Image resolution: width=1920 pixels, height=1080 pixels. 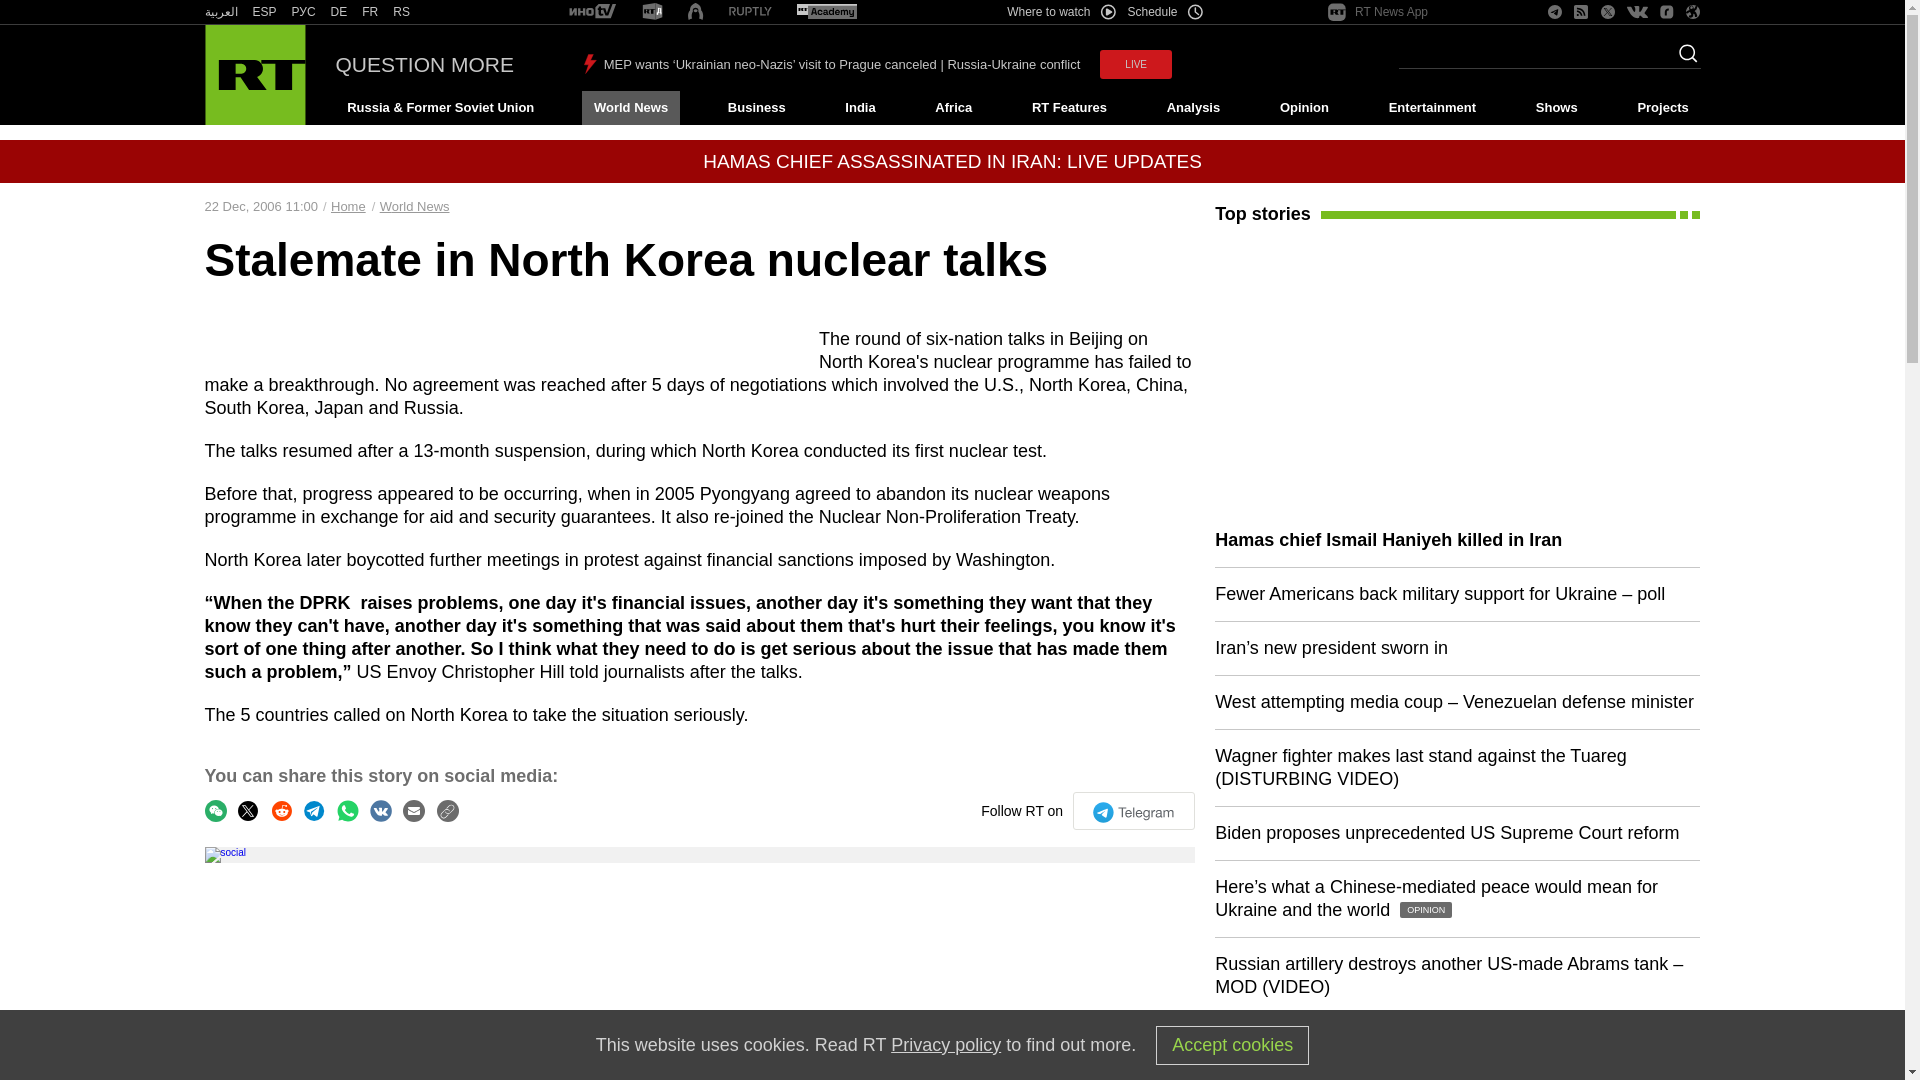 What do you see at coordinates (756, 108) in the screenshot?
I see `Business` at bounding box center [756, 108].